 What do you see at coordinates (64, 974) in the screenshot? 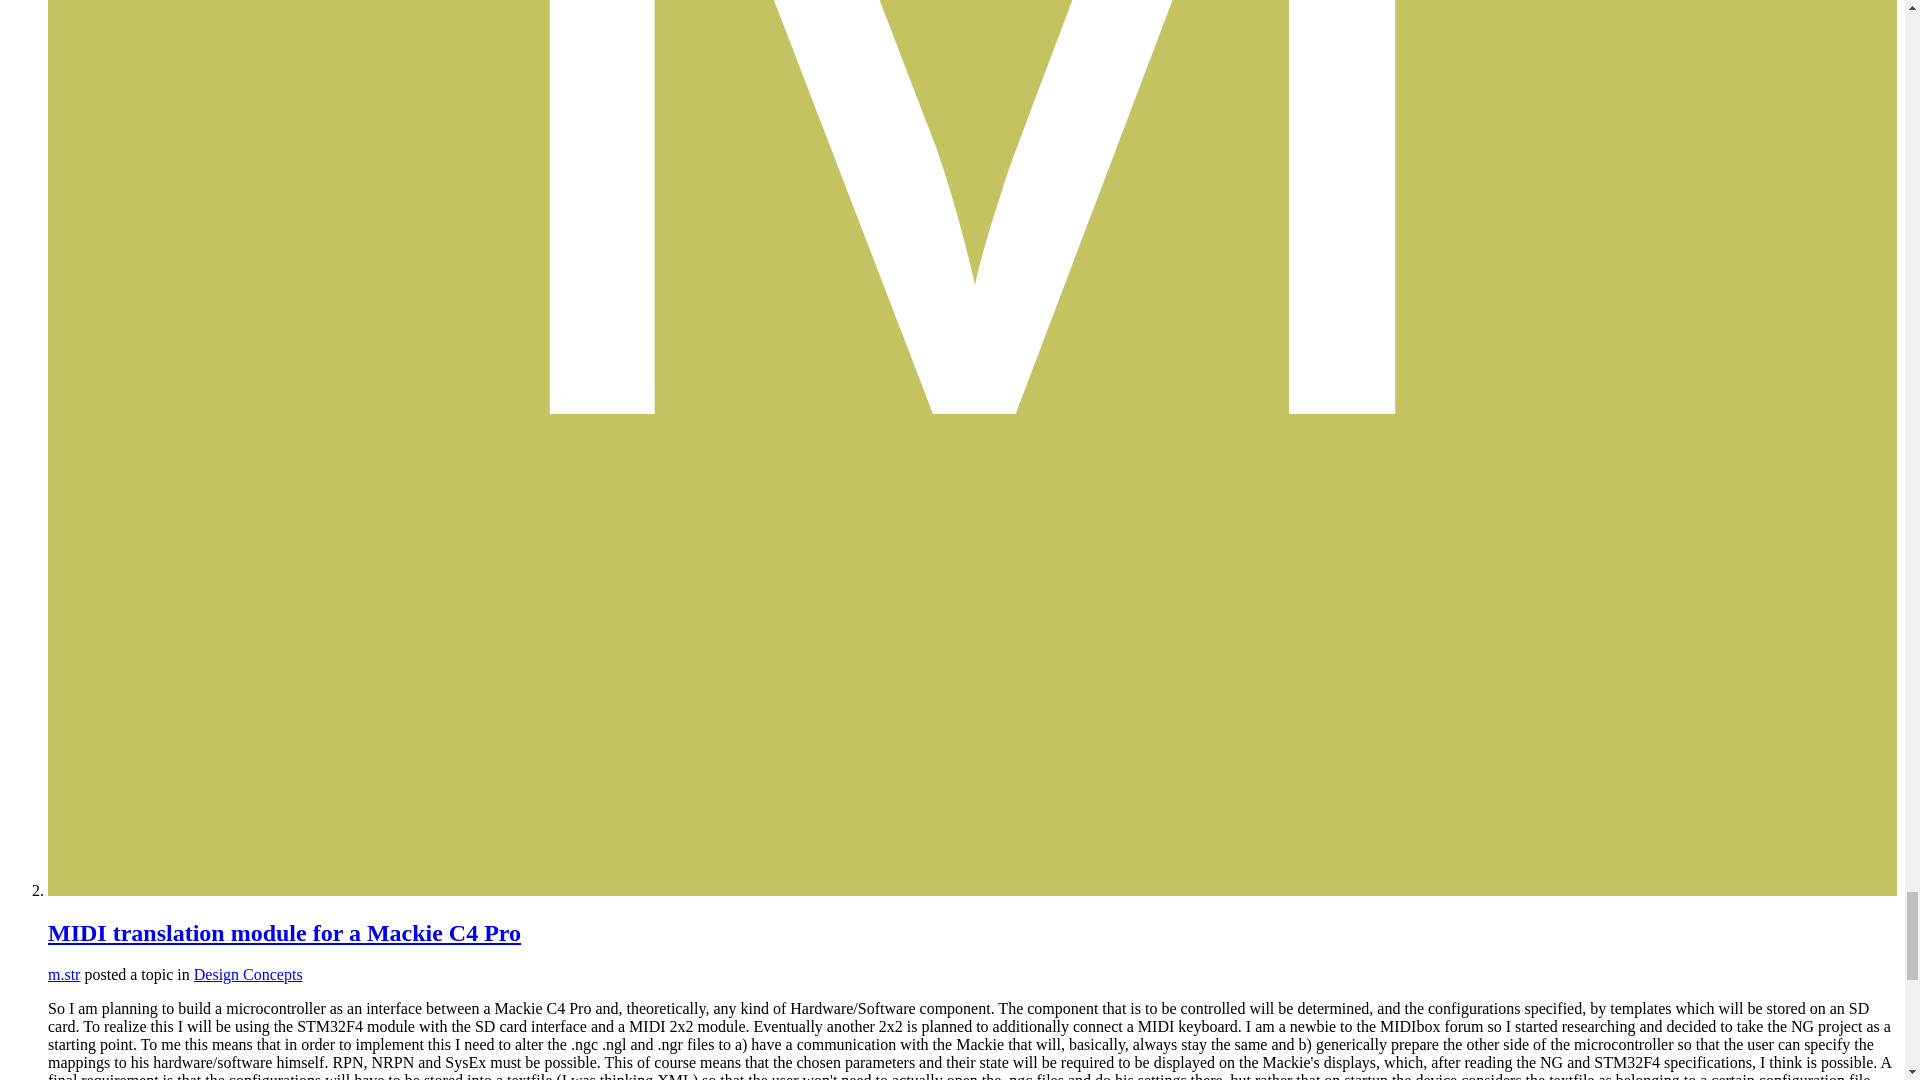
I see `Go to m.str's profile` at bounding box center [64, 974].